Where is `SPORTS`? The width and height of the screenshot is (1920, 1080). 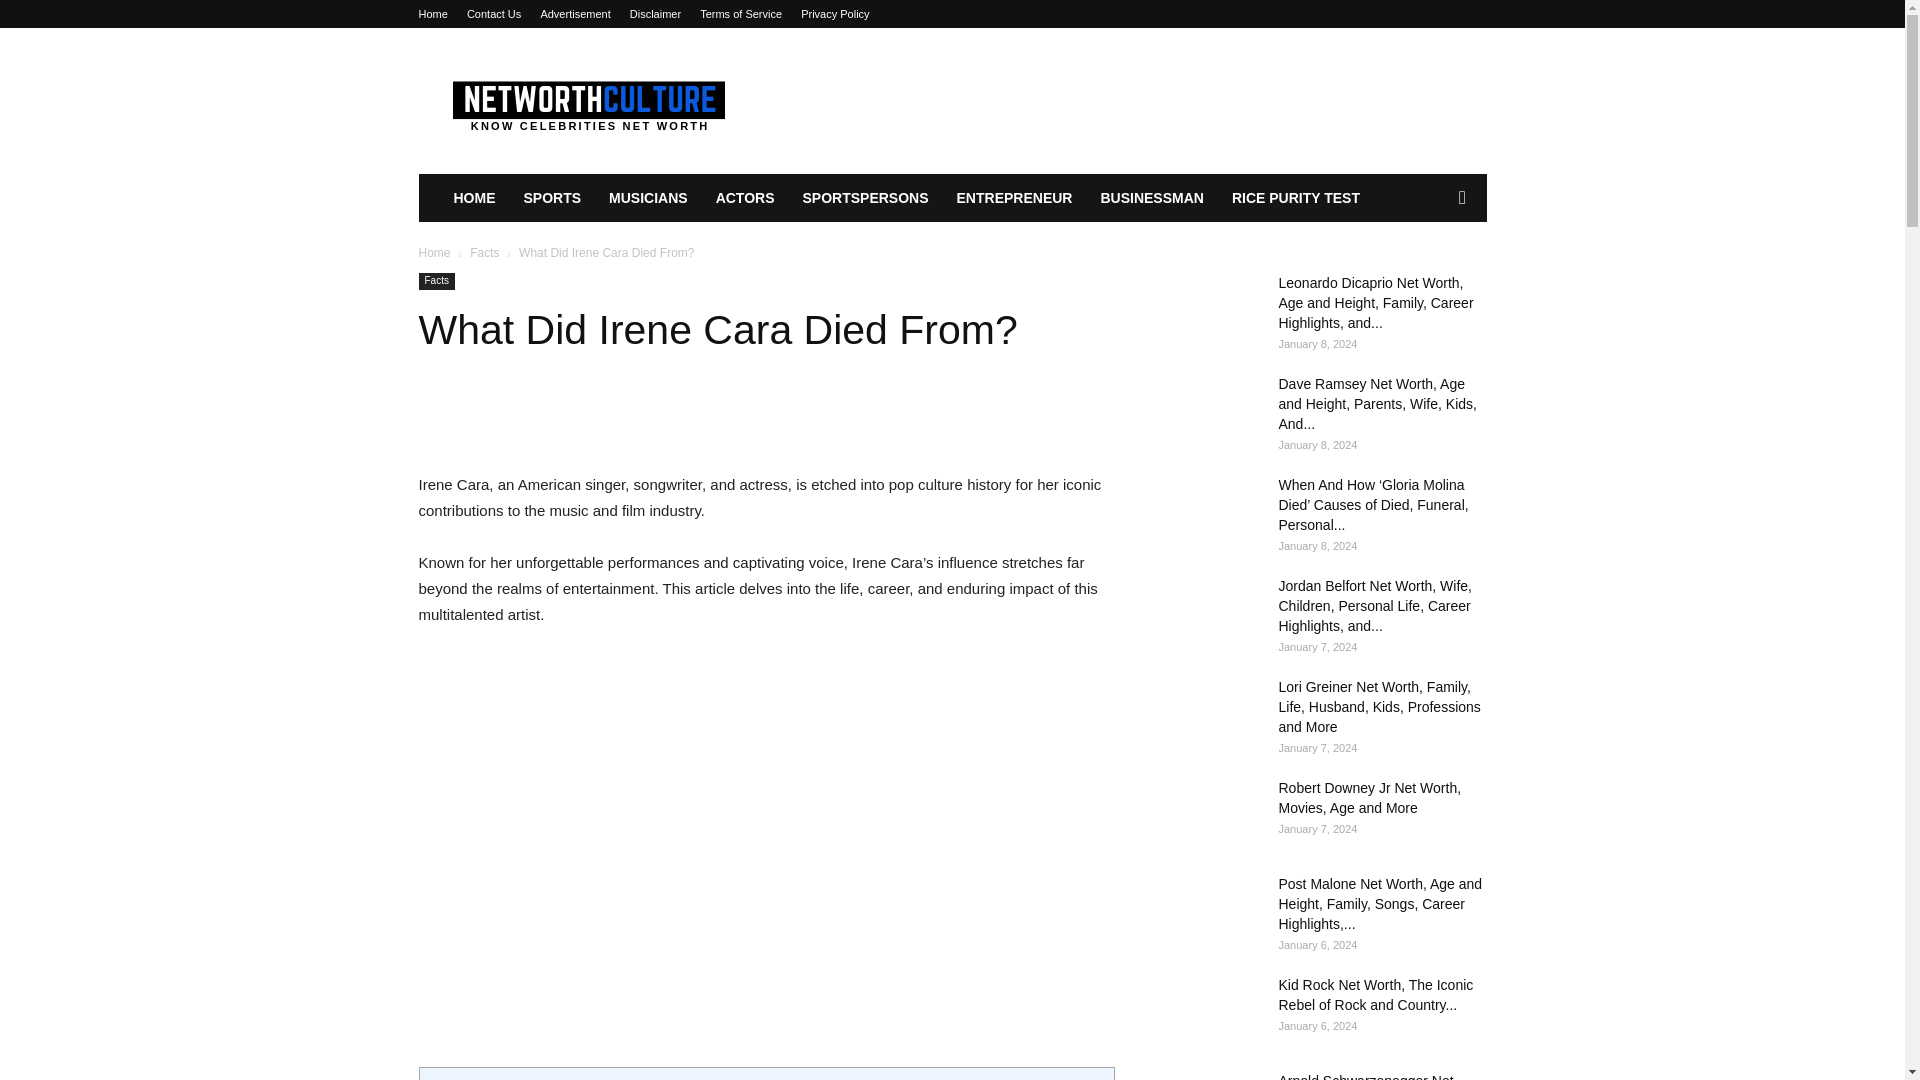 SPORTS is located at coordinates (552, 198).